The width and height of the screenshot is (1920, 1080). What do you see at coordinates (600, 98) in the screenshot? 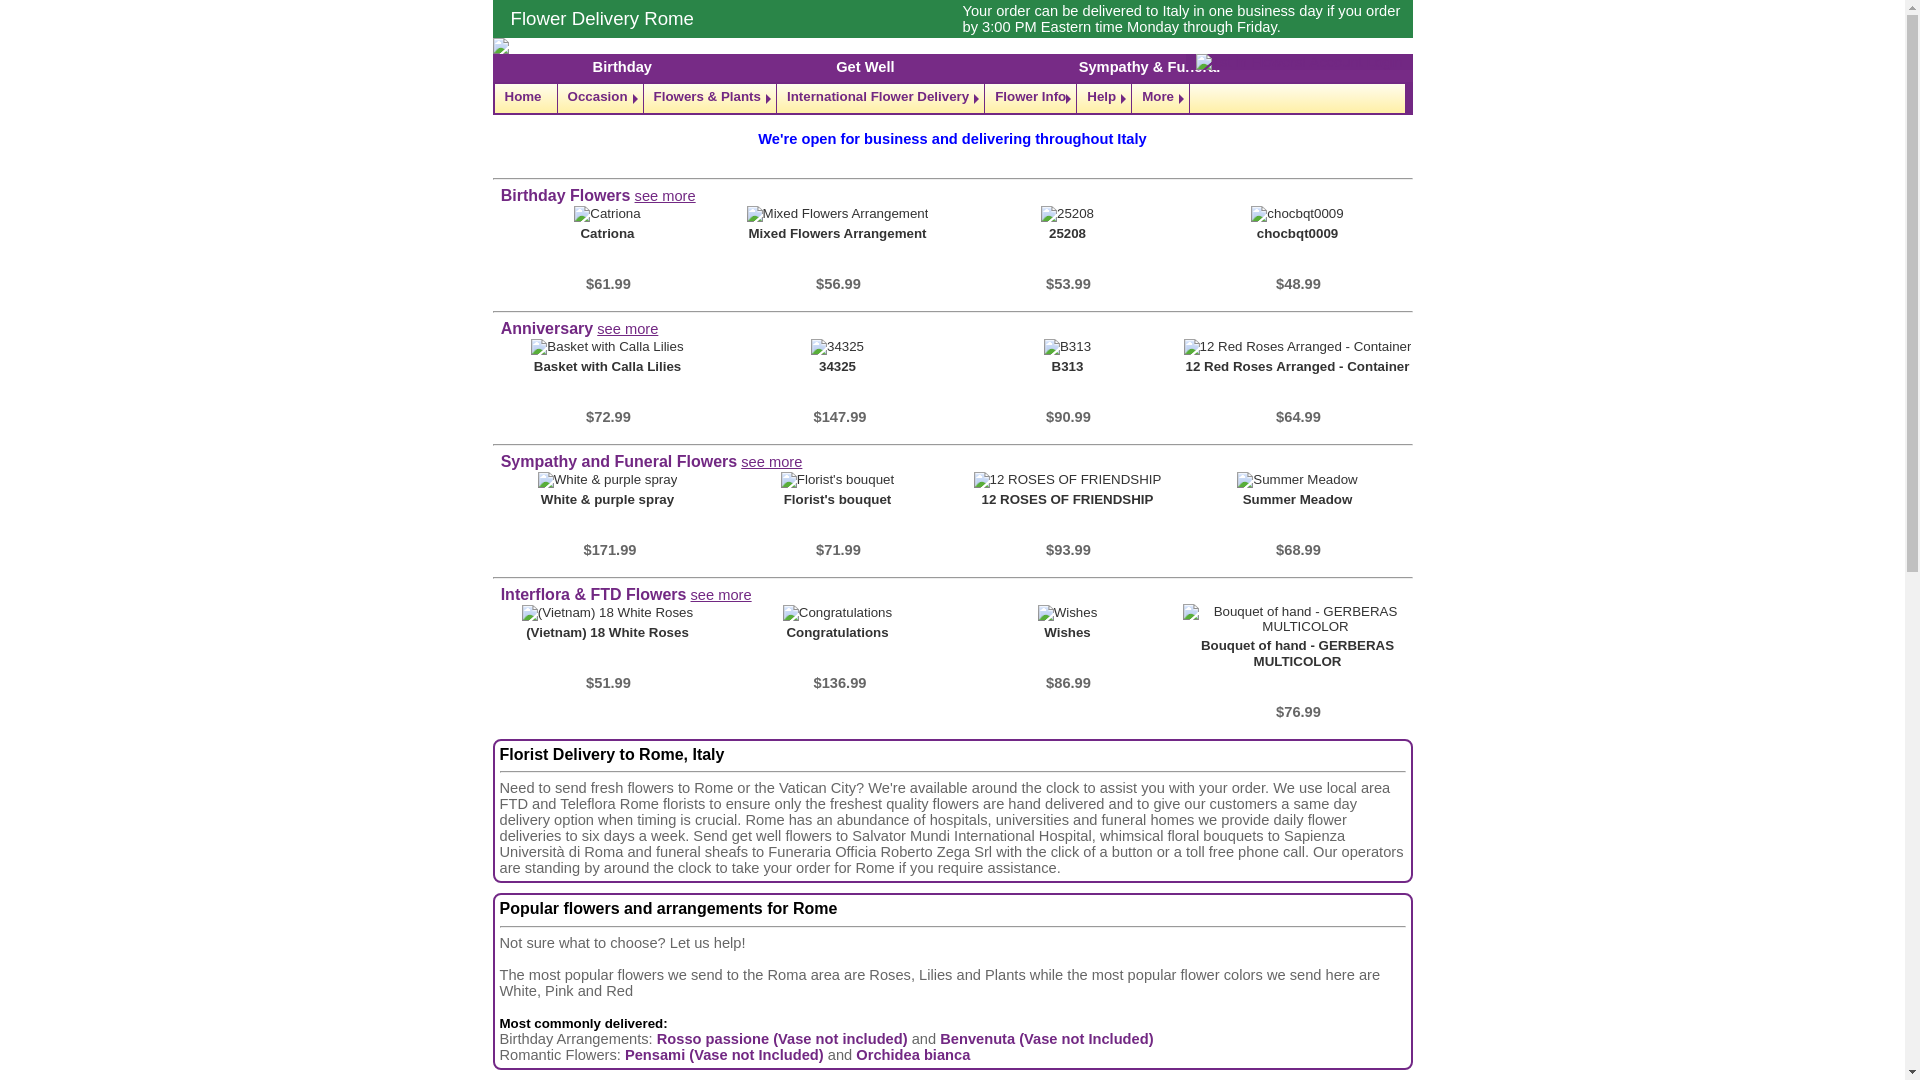
I see `Occasion` at bounding box center [600, 98].